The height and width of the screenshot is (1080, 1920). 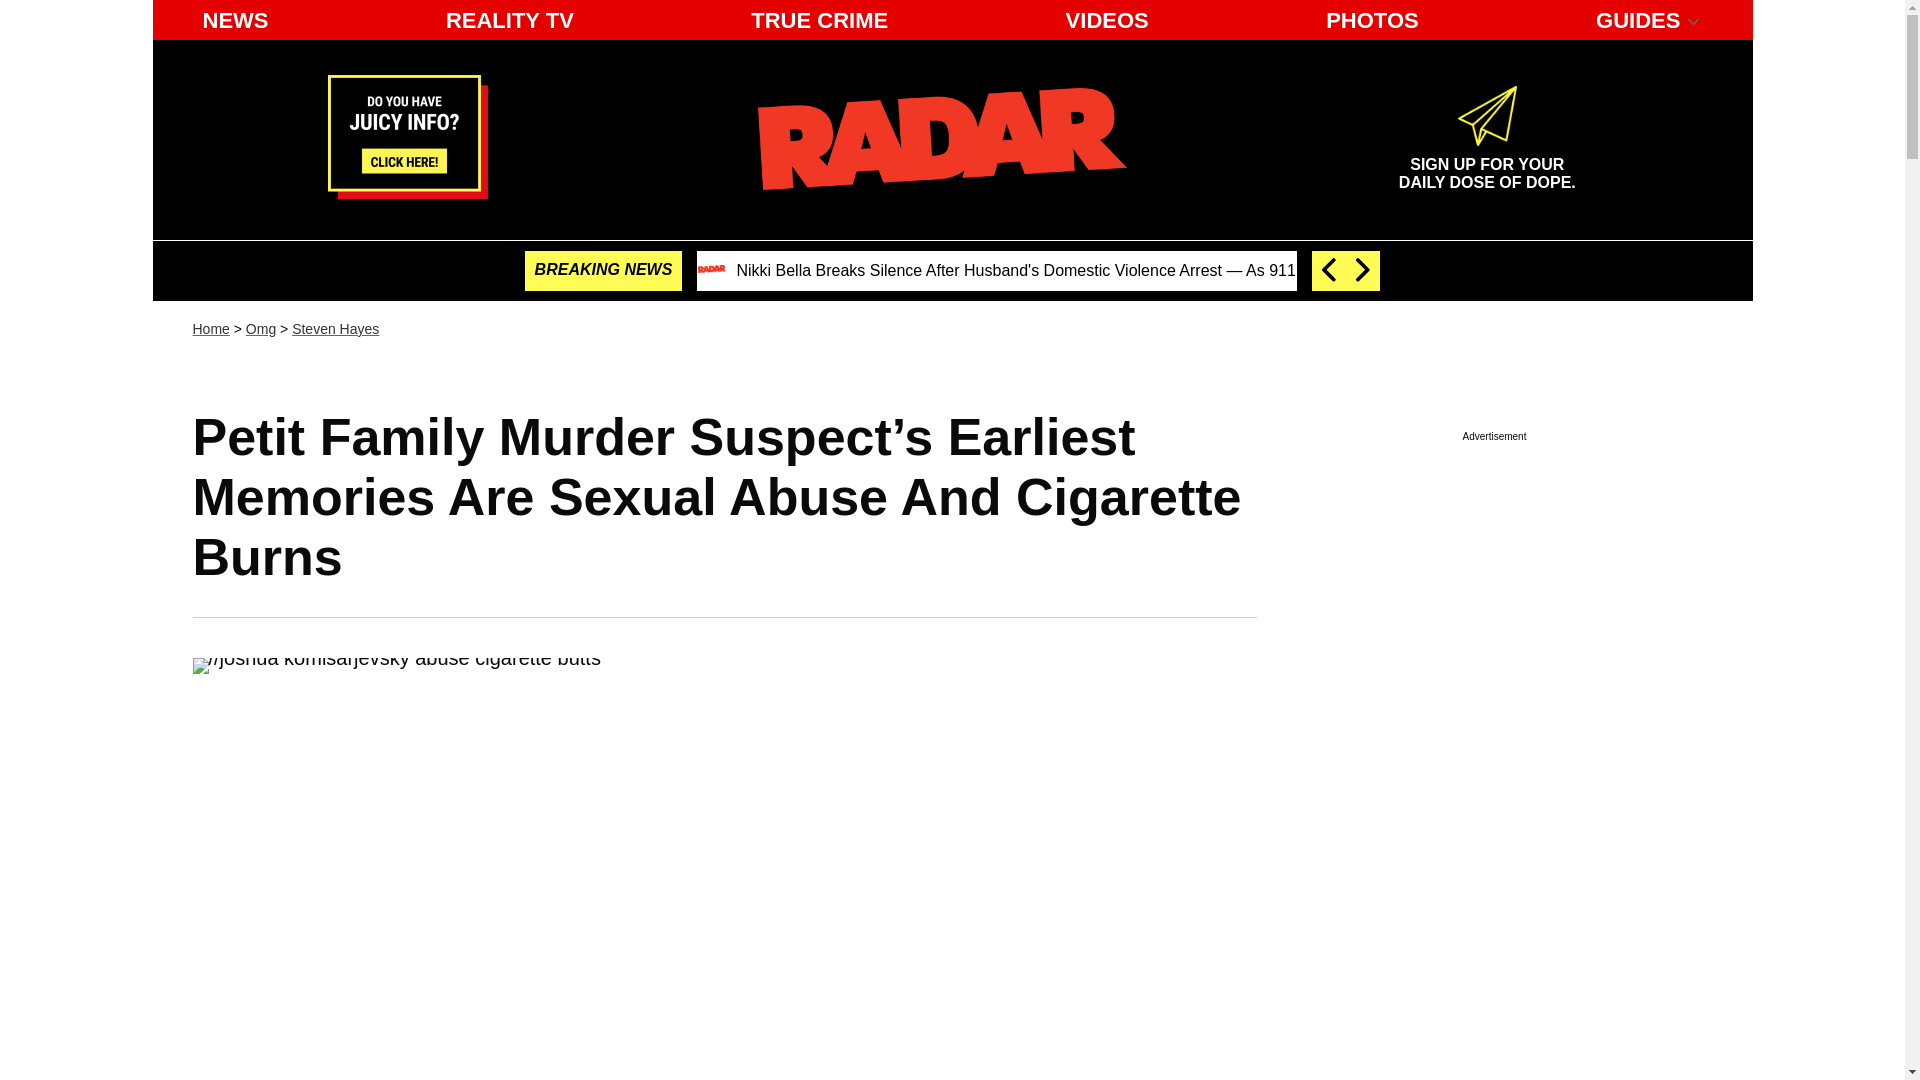 I want to click on Home, so click(x=210, y=328).